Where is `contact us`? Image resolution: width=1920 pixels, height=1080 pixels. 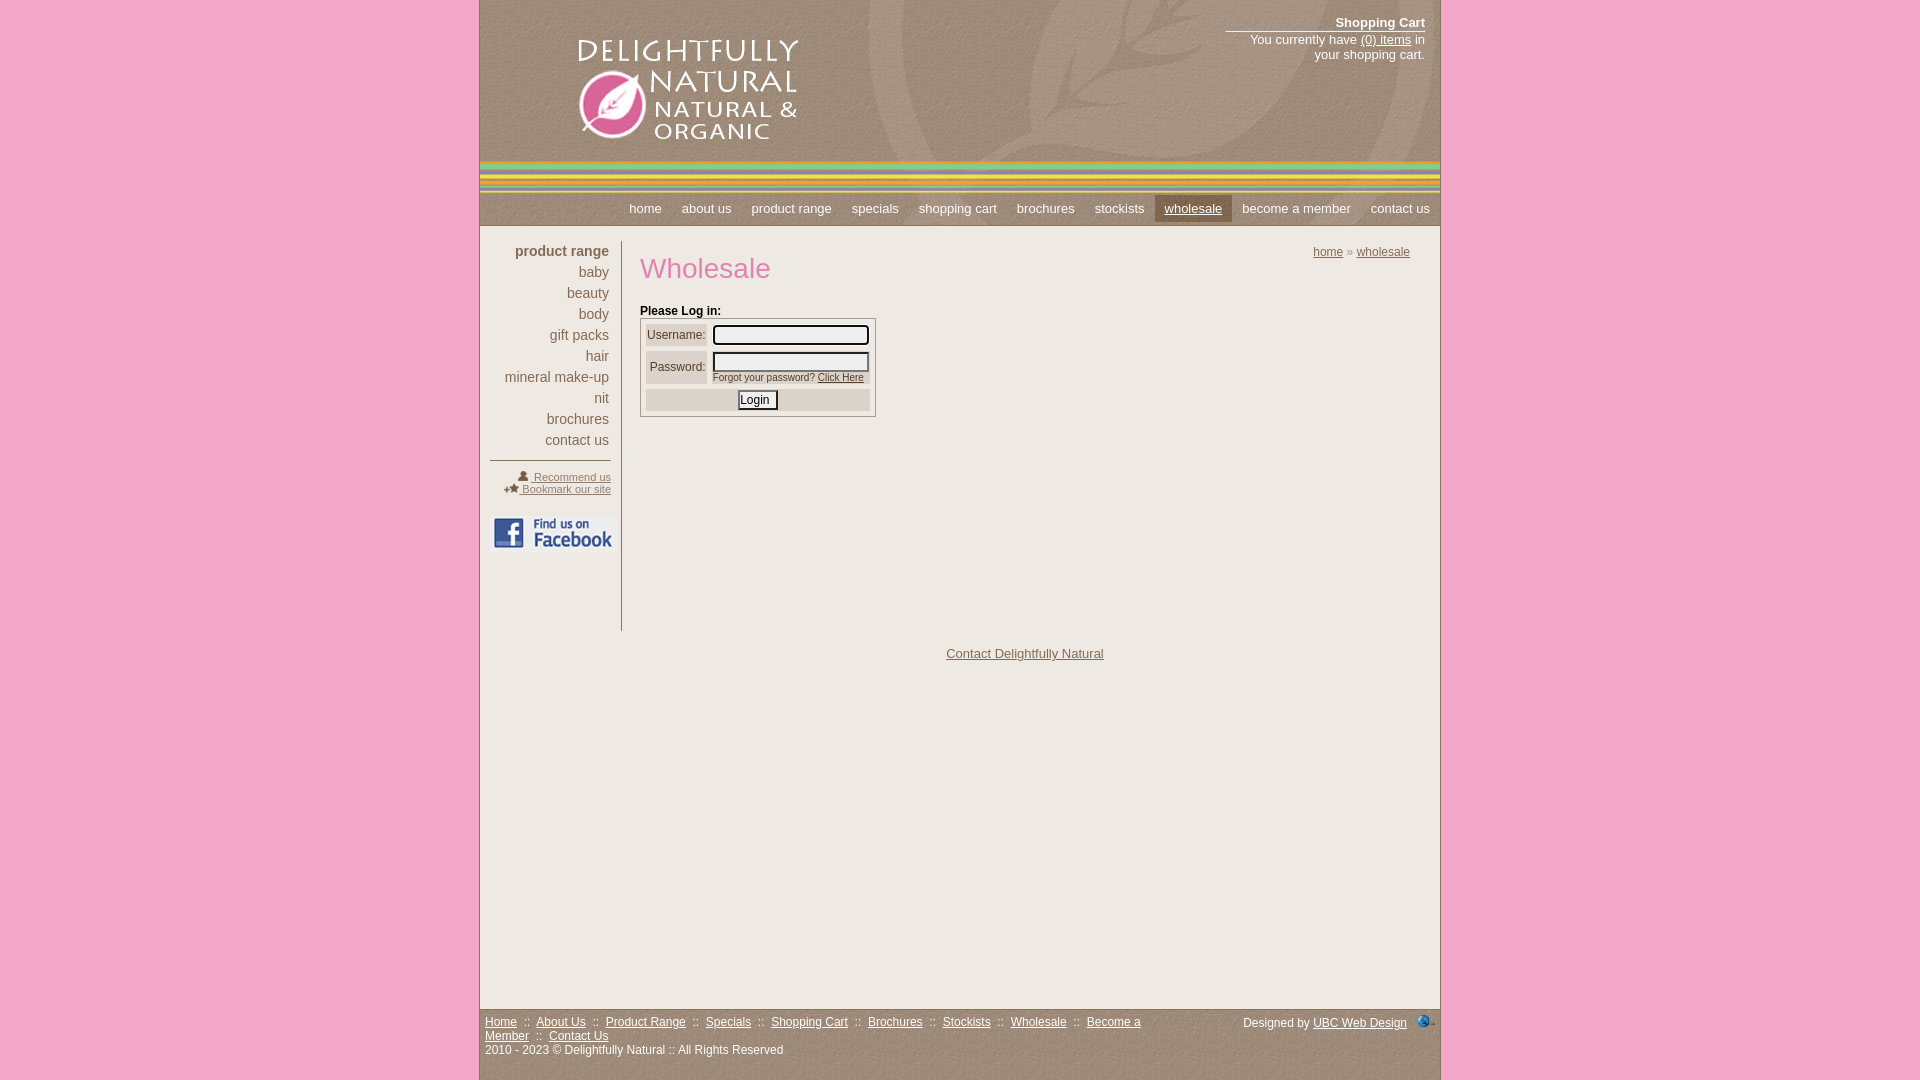
contact us is located at coordinates (1400, 208).